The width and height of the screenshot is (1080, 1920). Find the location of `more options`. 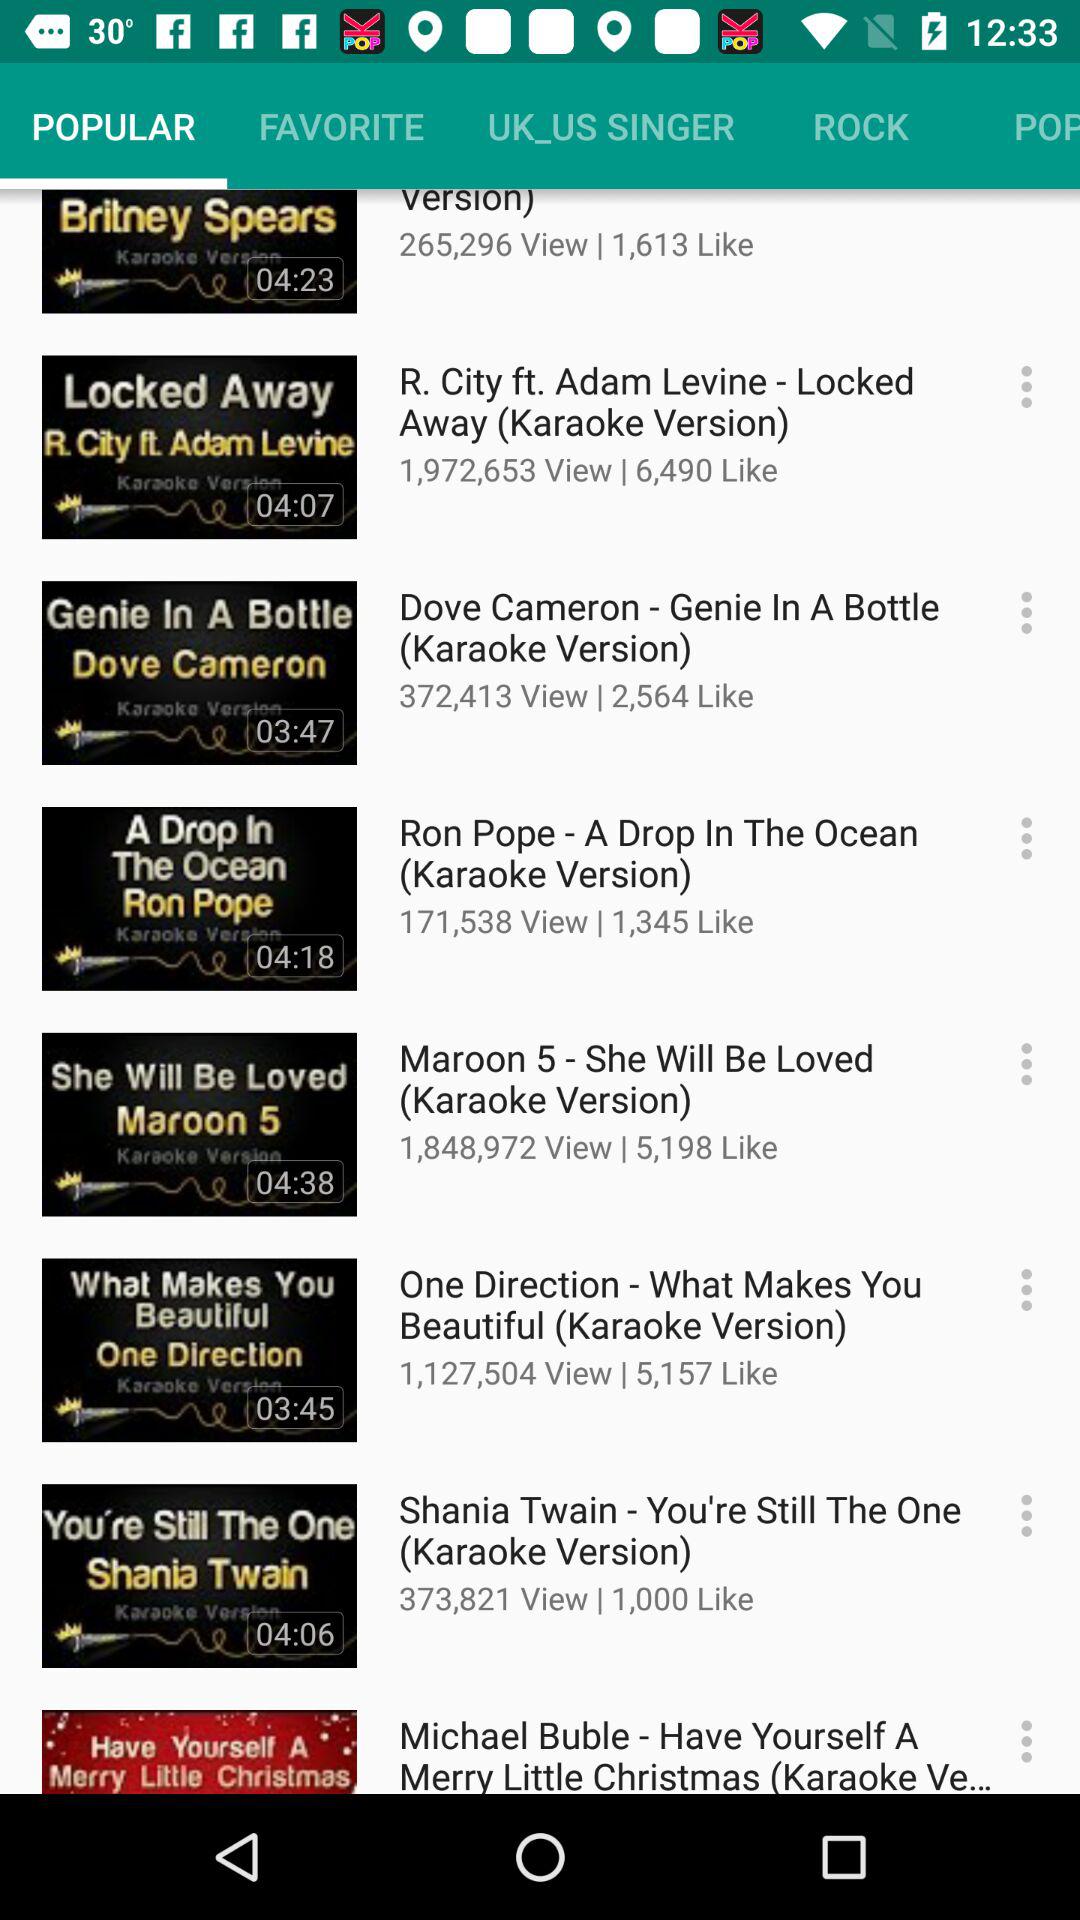

more options is located at coordinates (1016, 1742).